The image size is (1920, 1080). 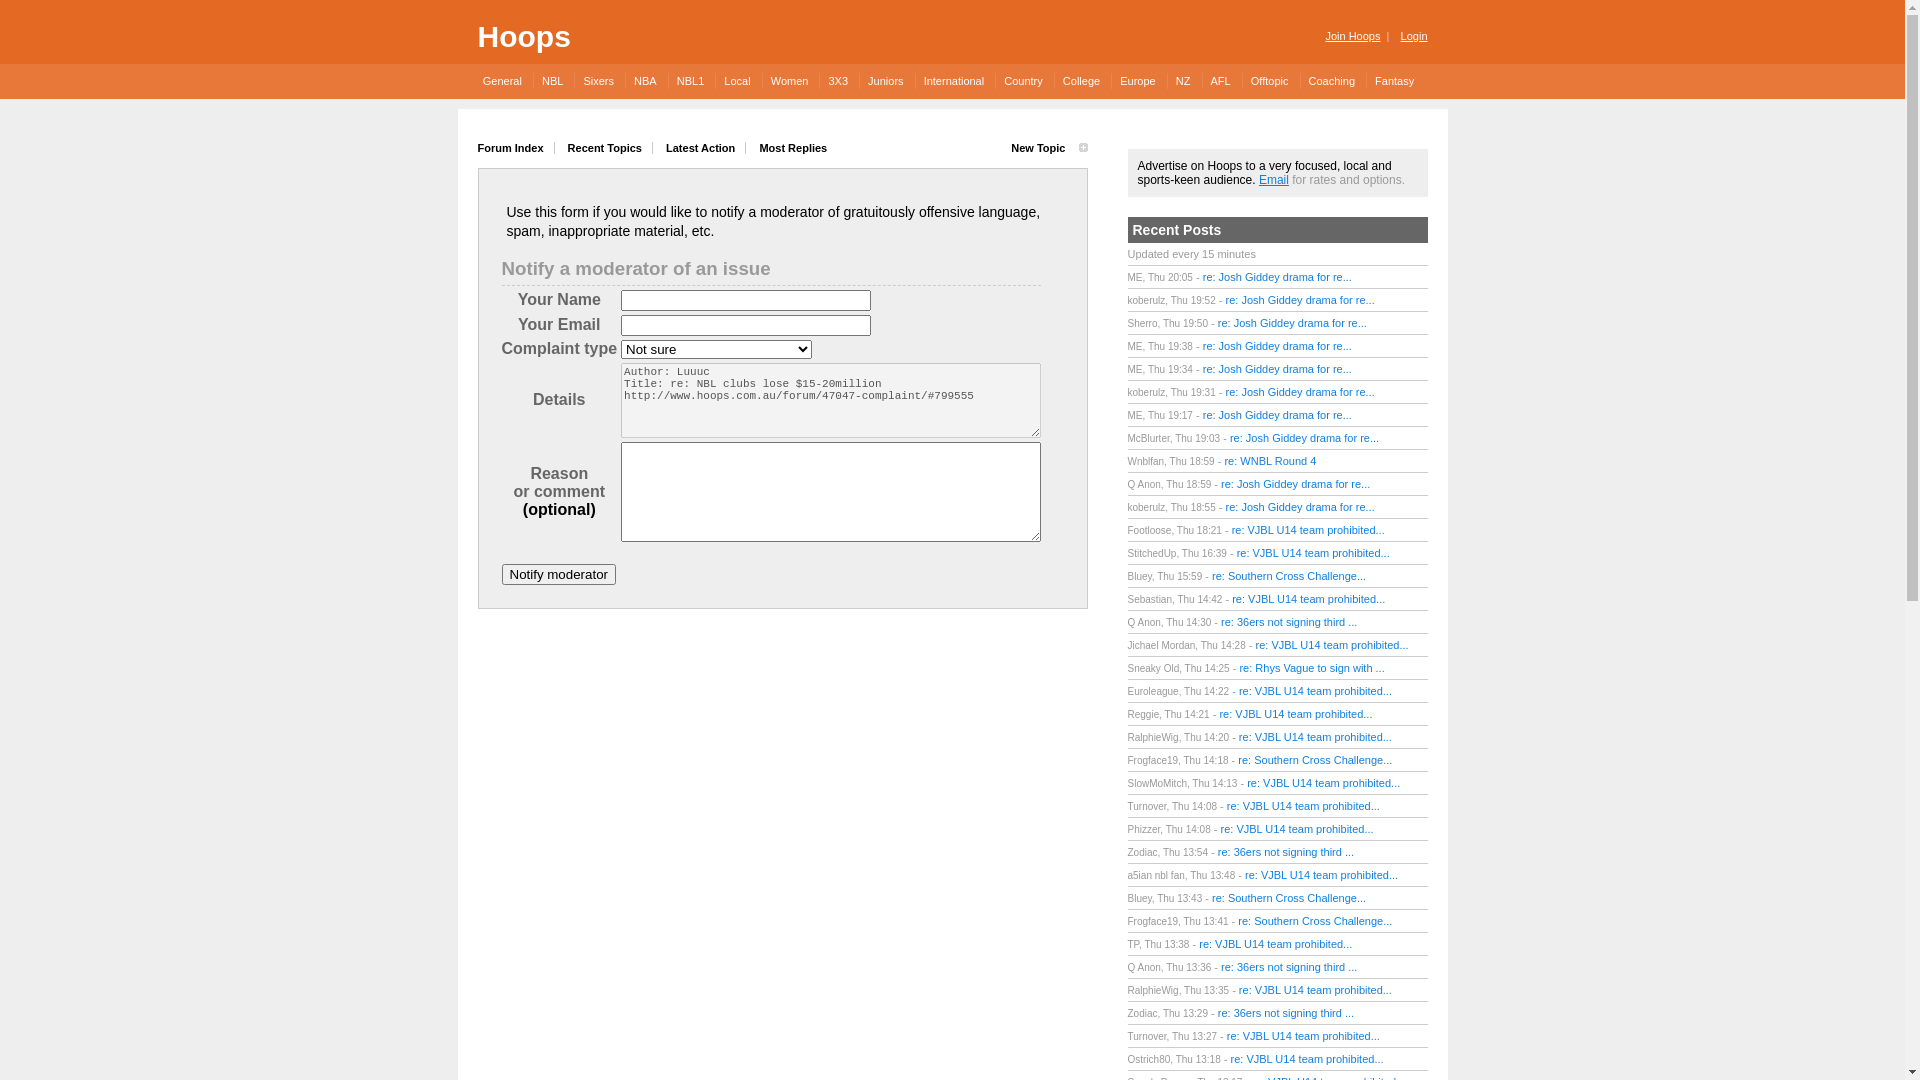 What do you see at coordinates (1412, 36) in the screenshot?
I see `Login` at bounding box center [1412, 36].